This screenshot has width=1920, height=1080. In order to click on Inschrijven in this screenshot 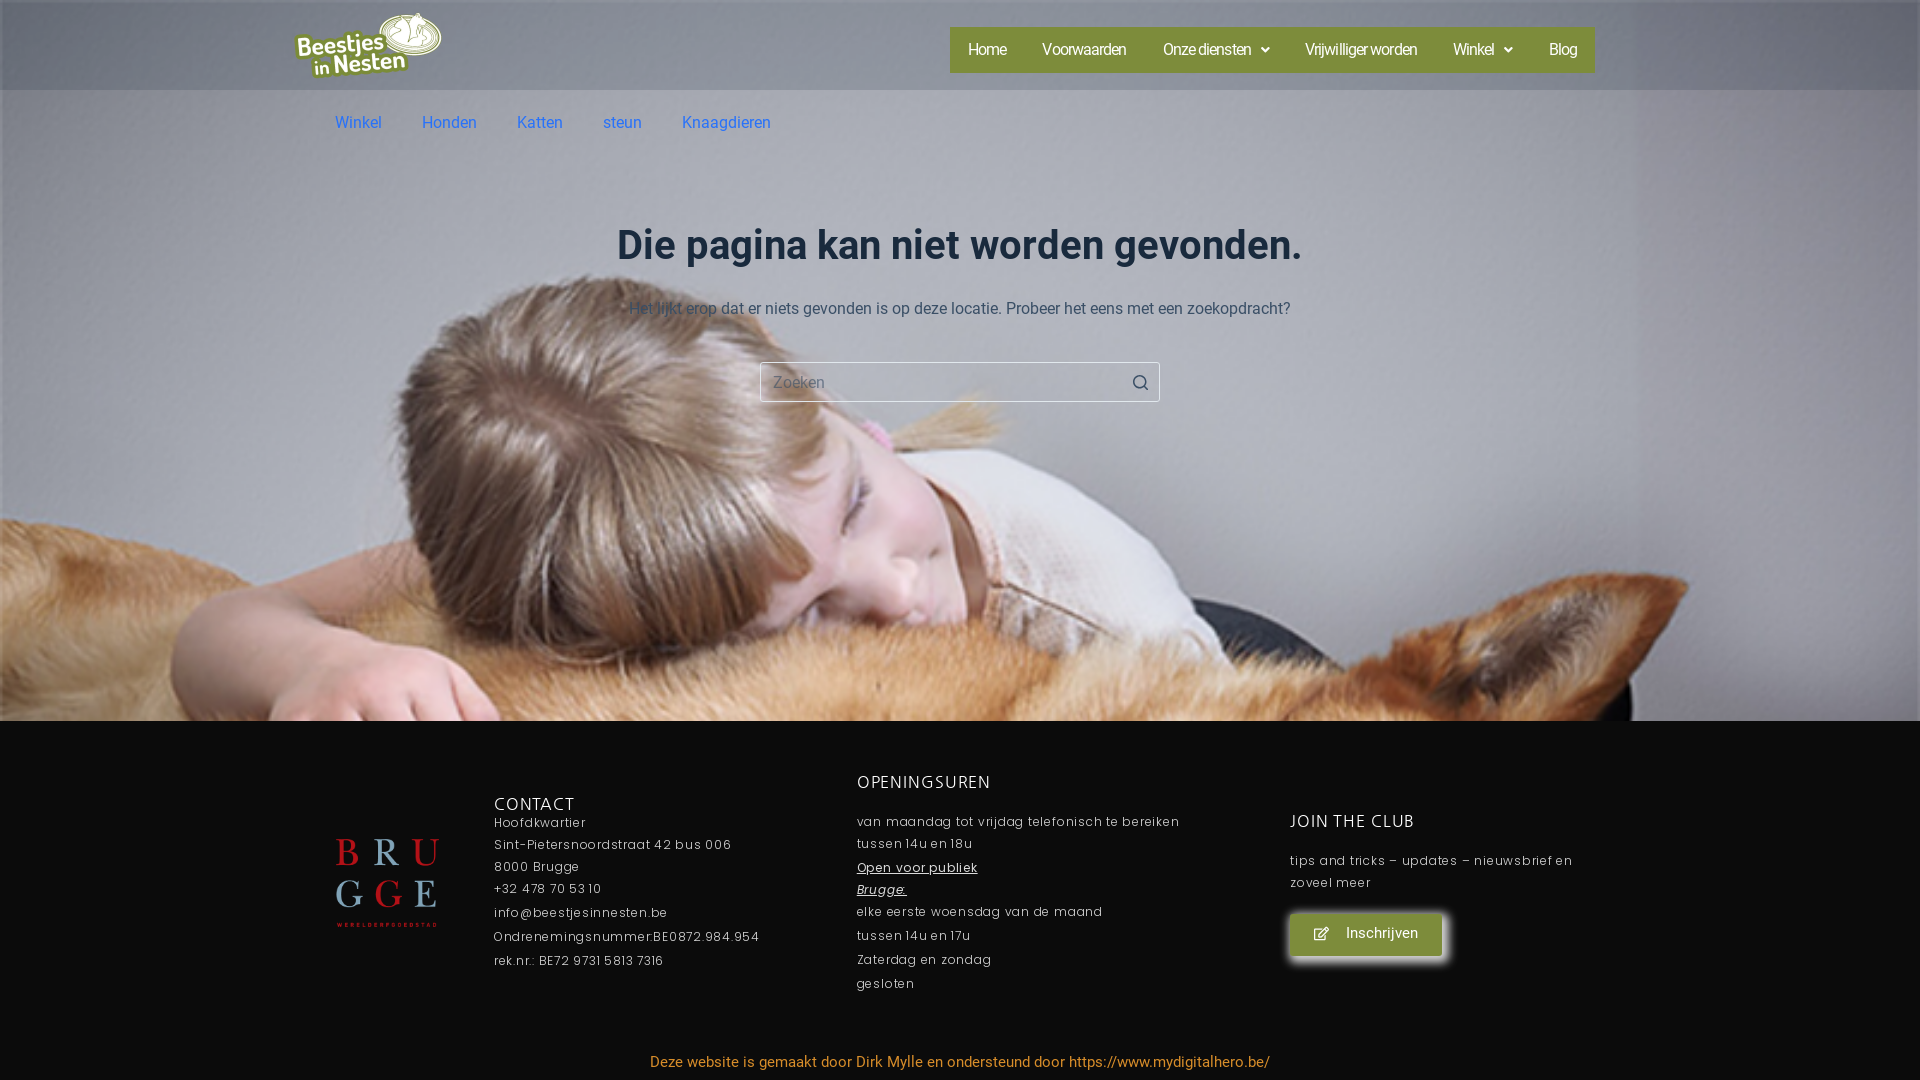, I will do `click(1366, 935)`.